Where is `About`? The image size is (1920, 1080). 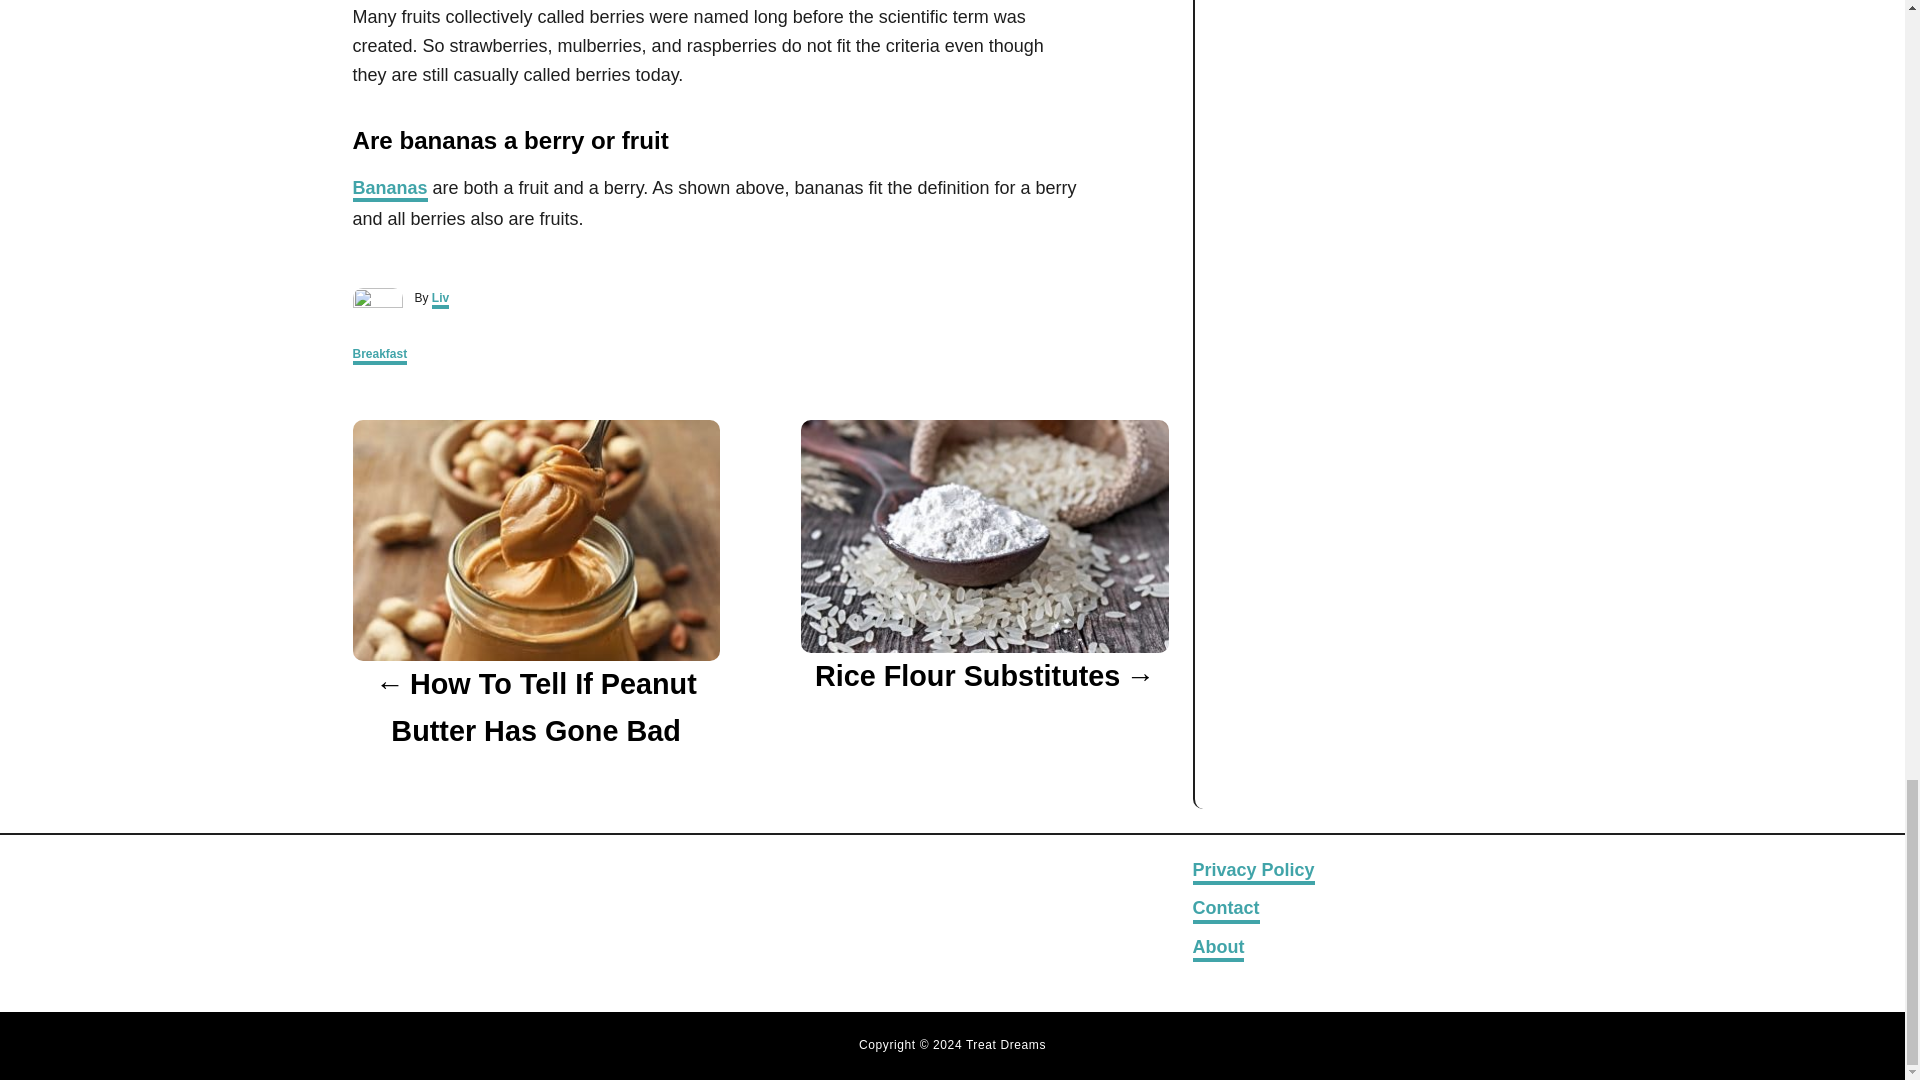 About is located at coordinates (1218, 950).